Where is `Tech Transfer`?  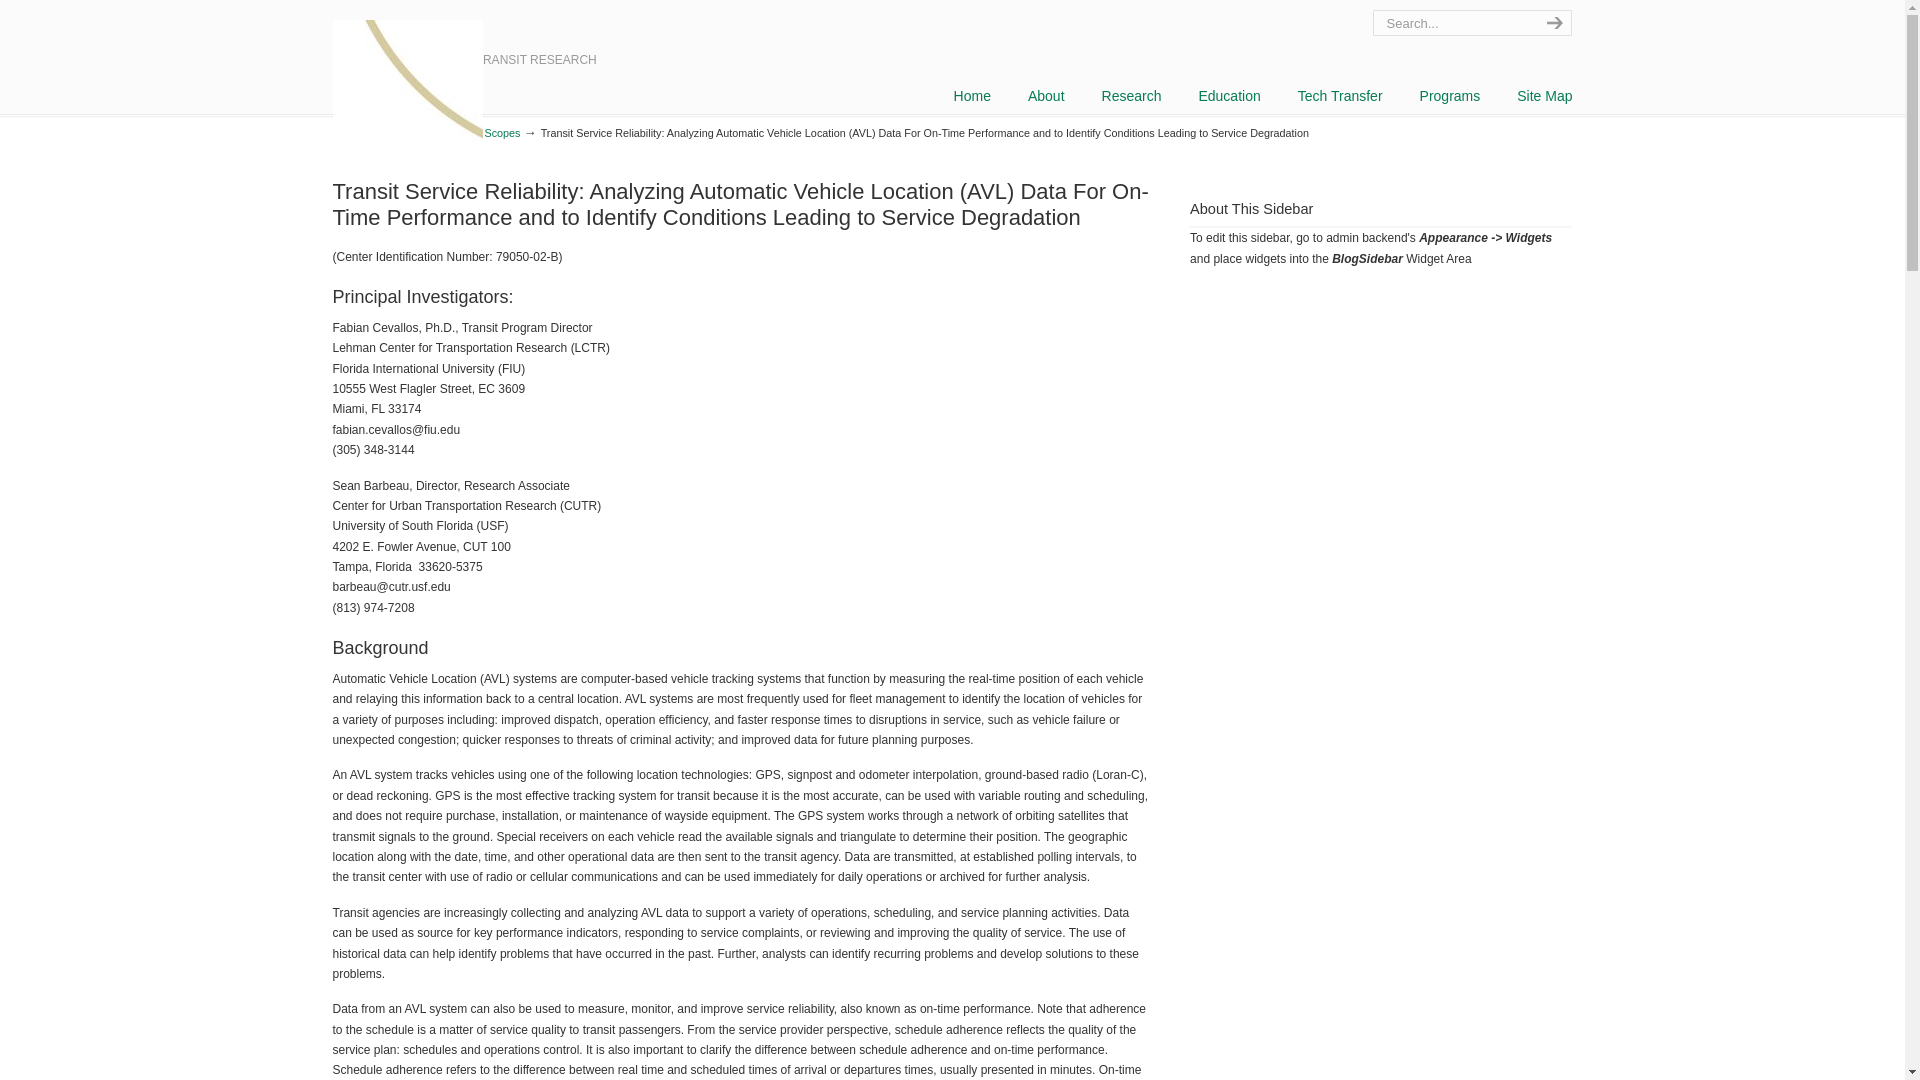
Tech Transfer is located at coordinates (1340, 95).